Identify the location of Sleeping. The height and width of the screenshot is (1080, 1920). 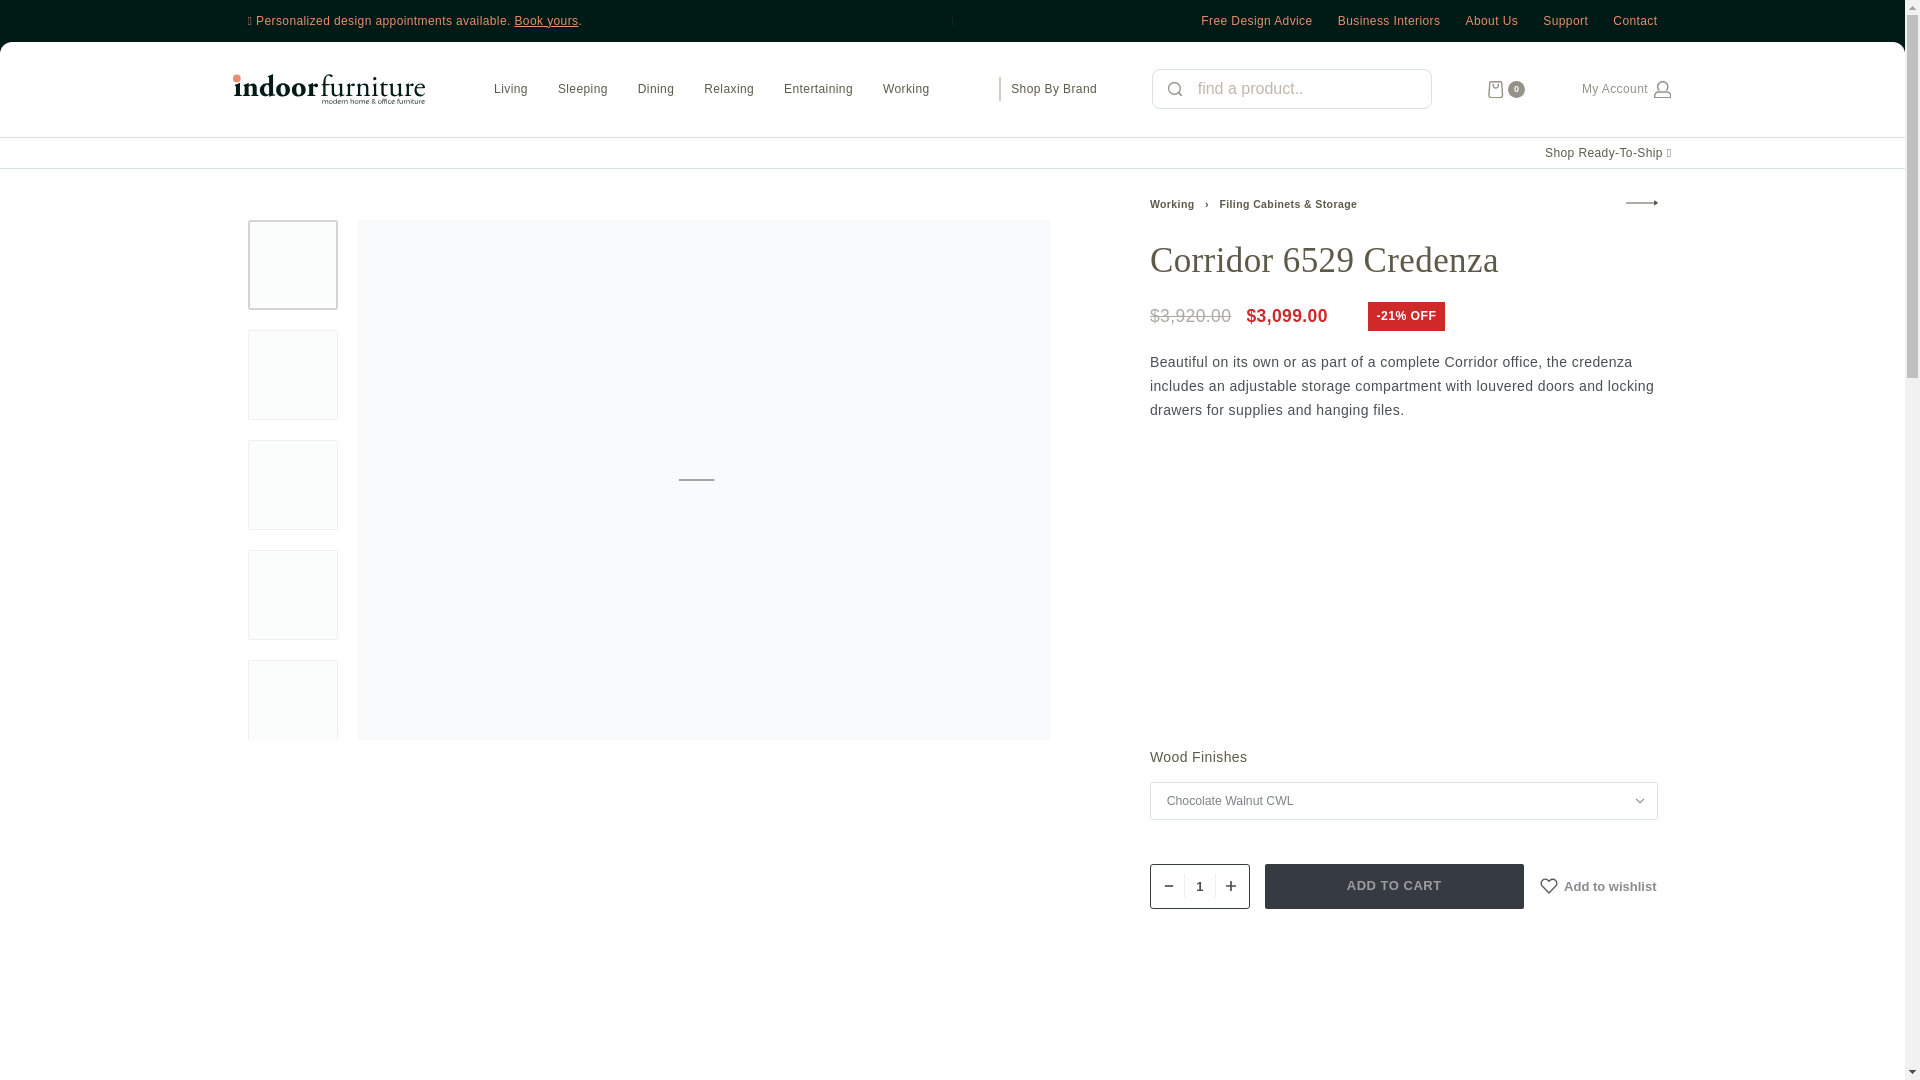
(582, 90).